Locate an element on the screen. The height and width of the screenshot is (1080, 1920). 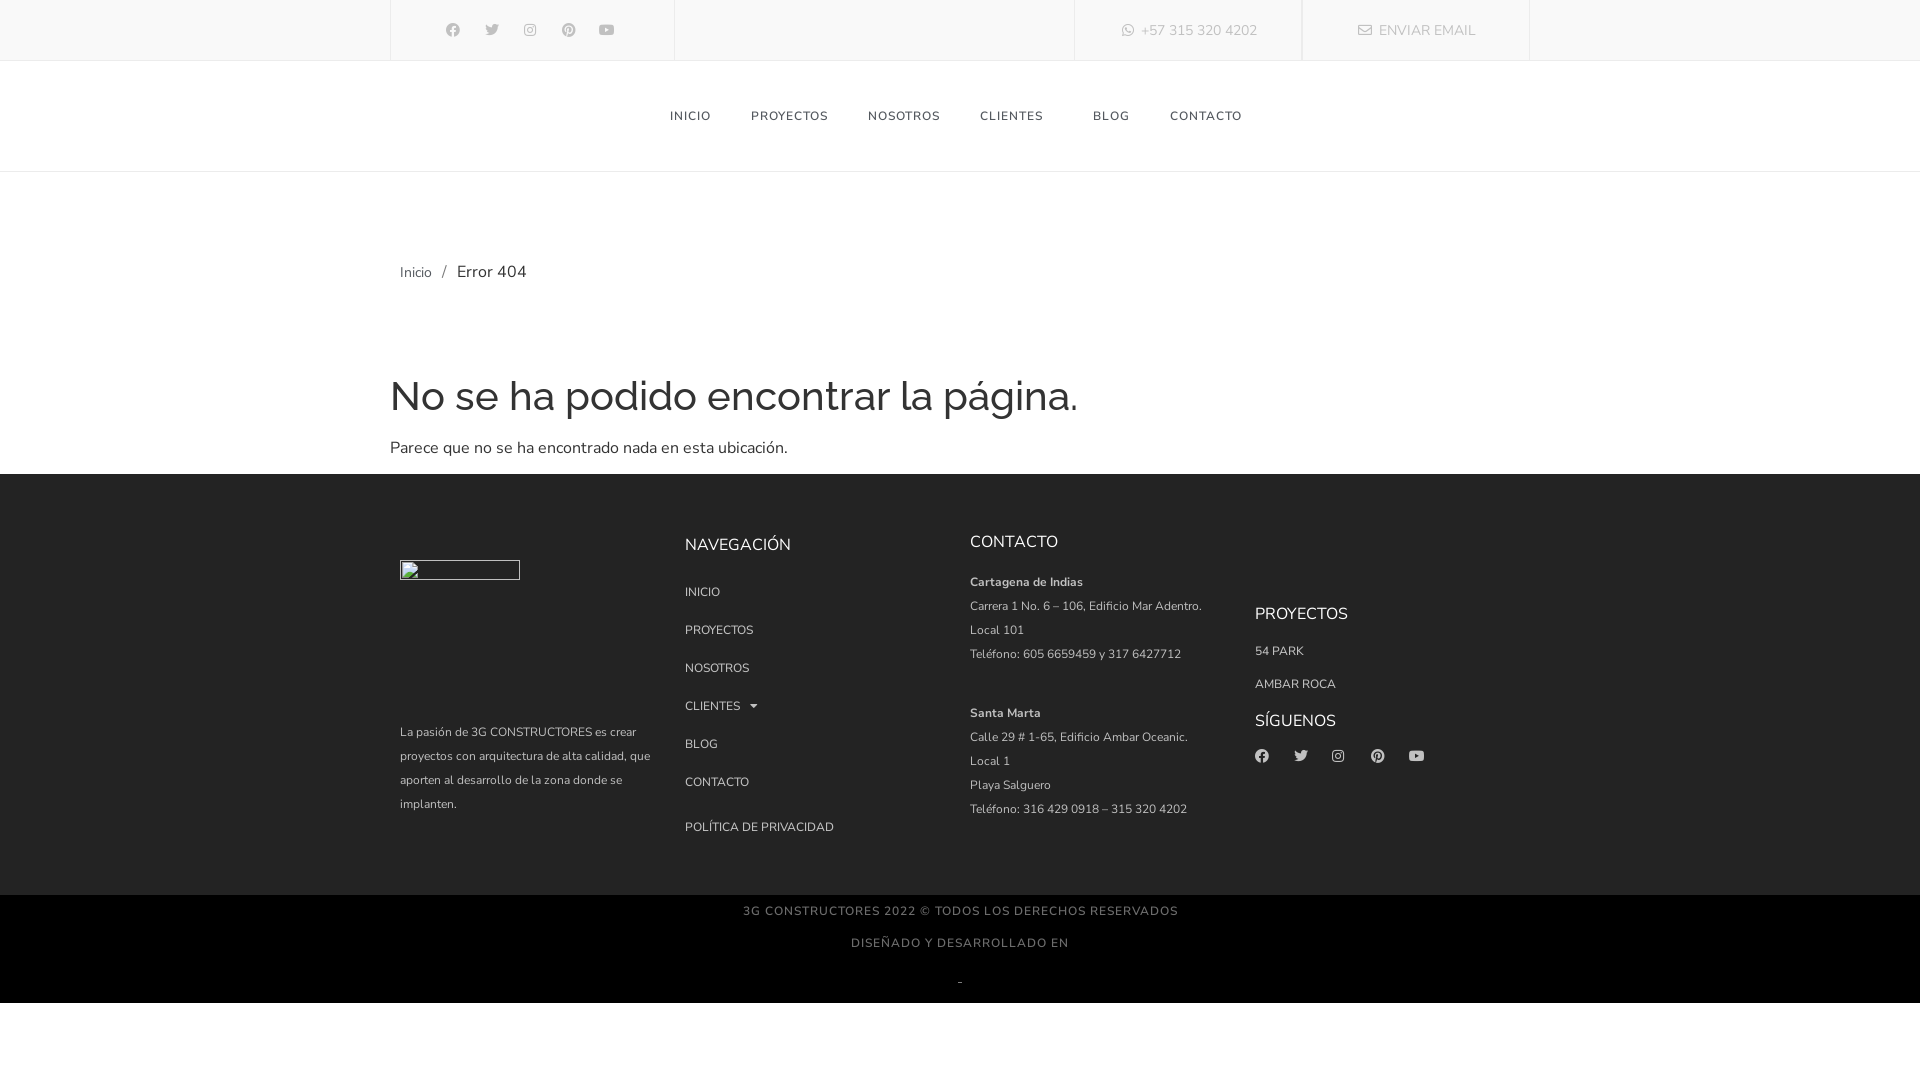
+57 315 320 4202 is located at coordinates (1188, 30).